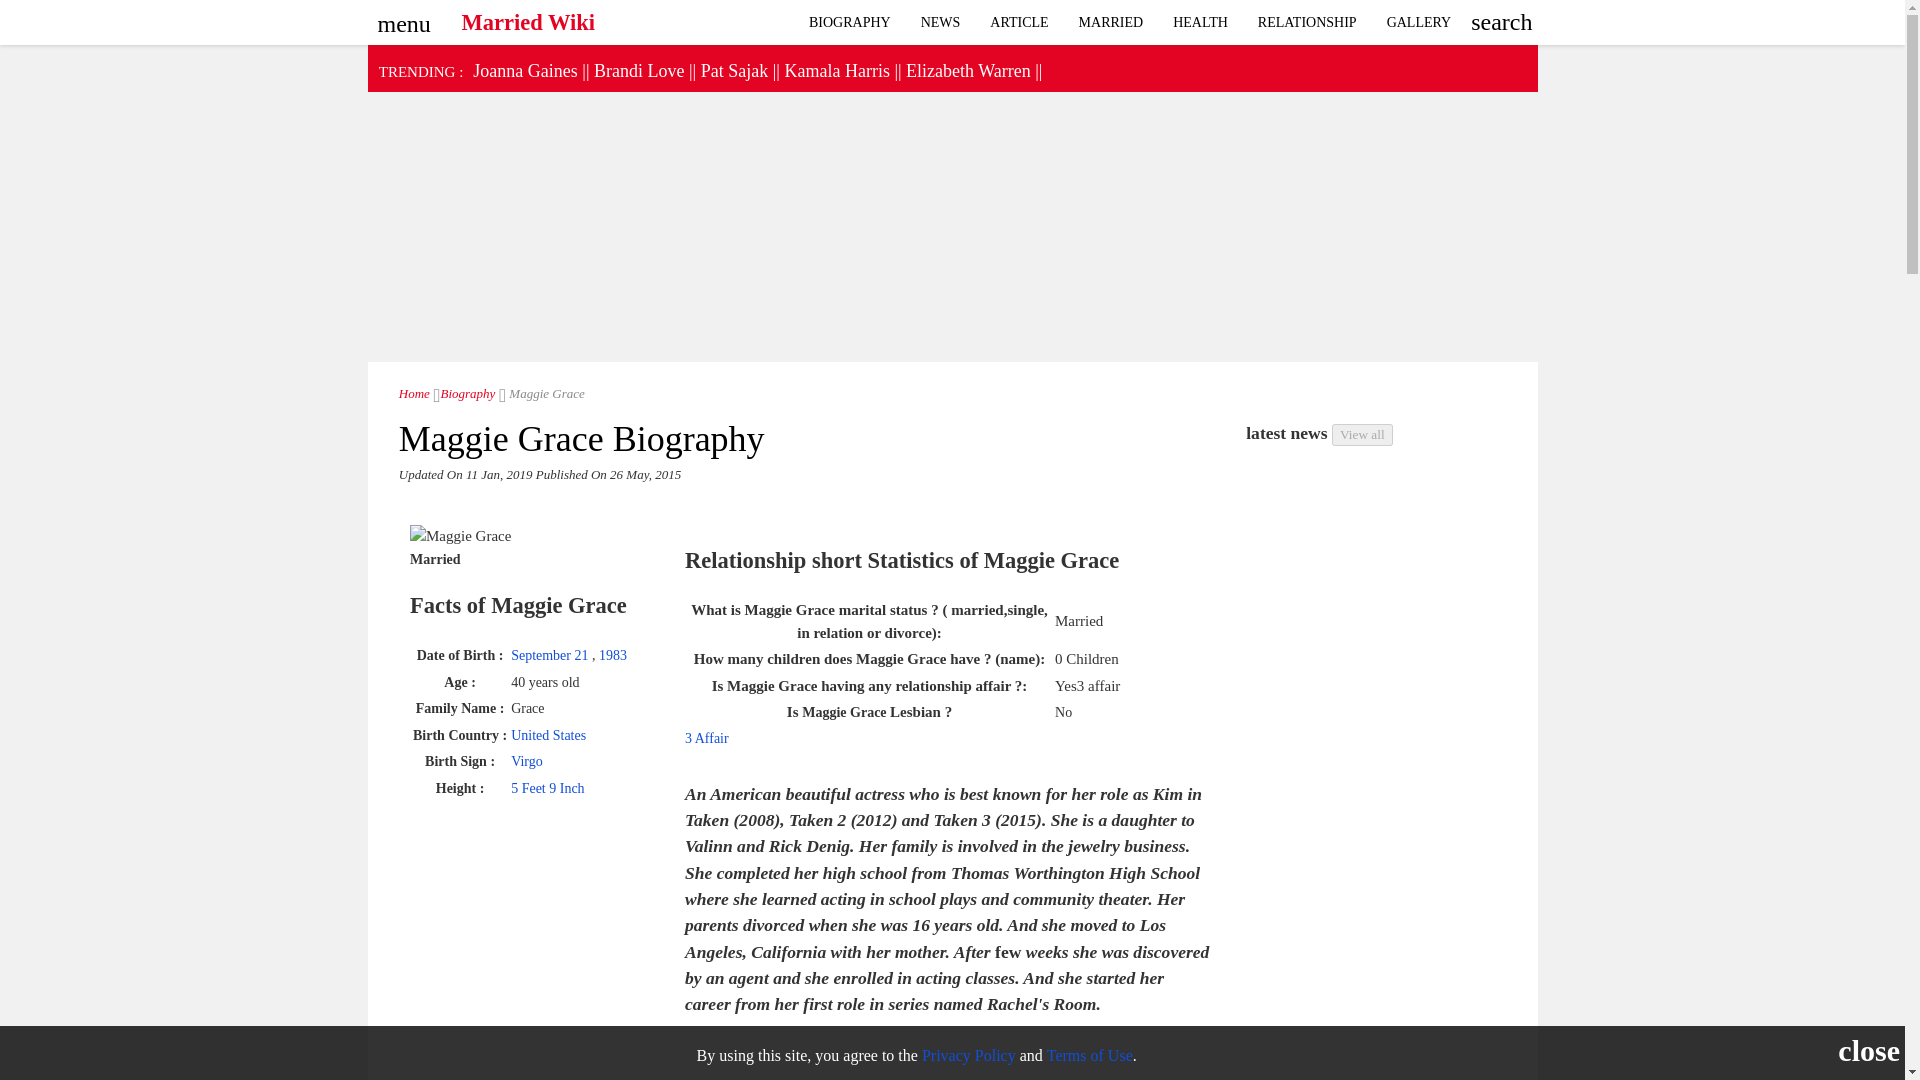  What do you see at coordinates (464, 392) in the screenshot?
I see `Biography` at bounding box center [464, 392].